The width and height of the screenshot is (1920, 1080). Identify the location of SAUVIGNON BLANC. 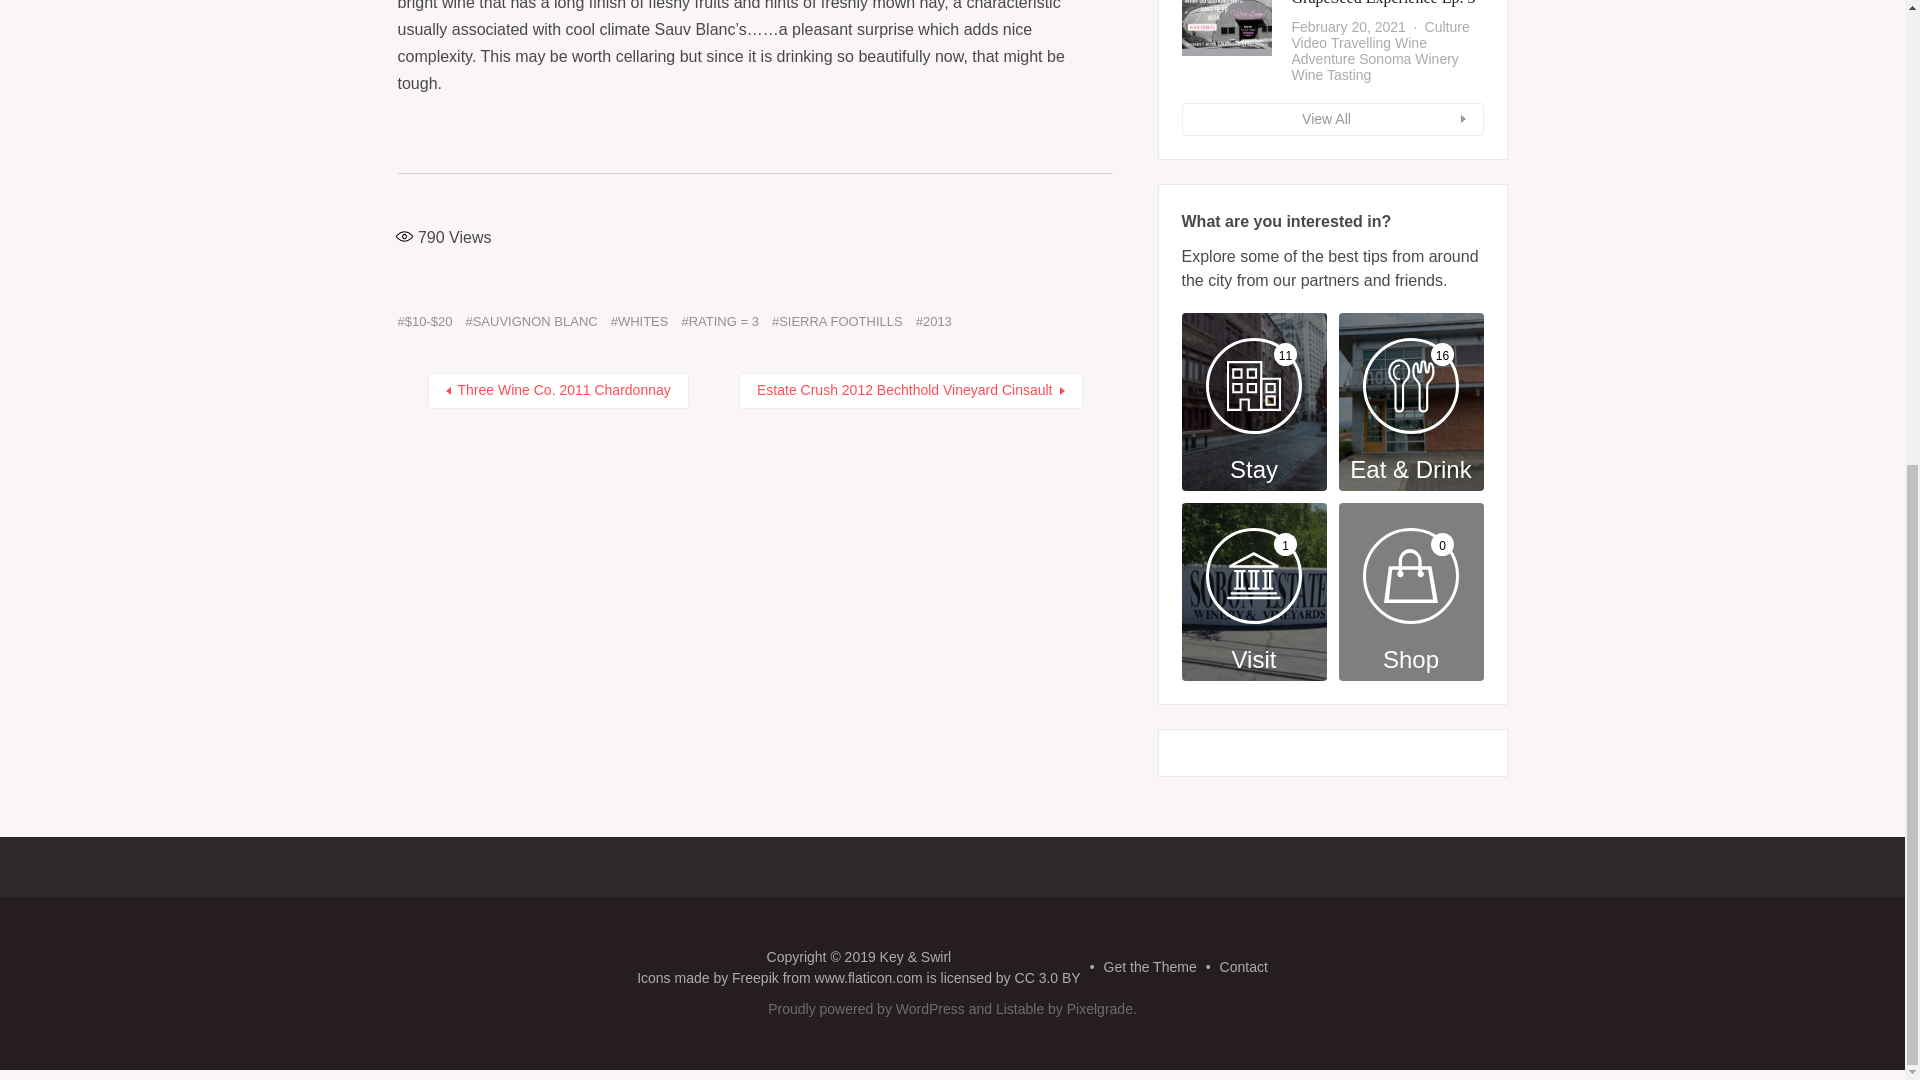
(530, 322).